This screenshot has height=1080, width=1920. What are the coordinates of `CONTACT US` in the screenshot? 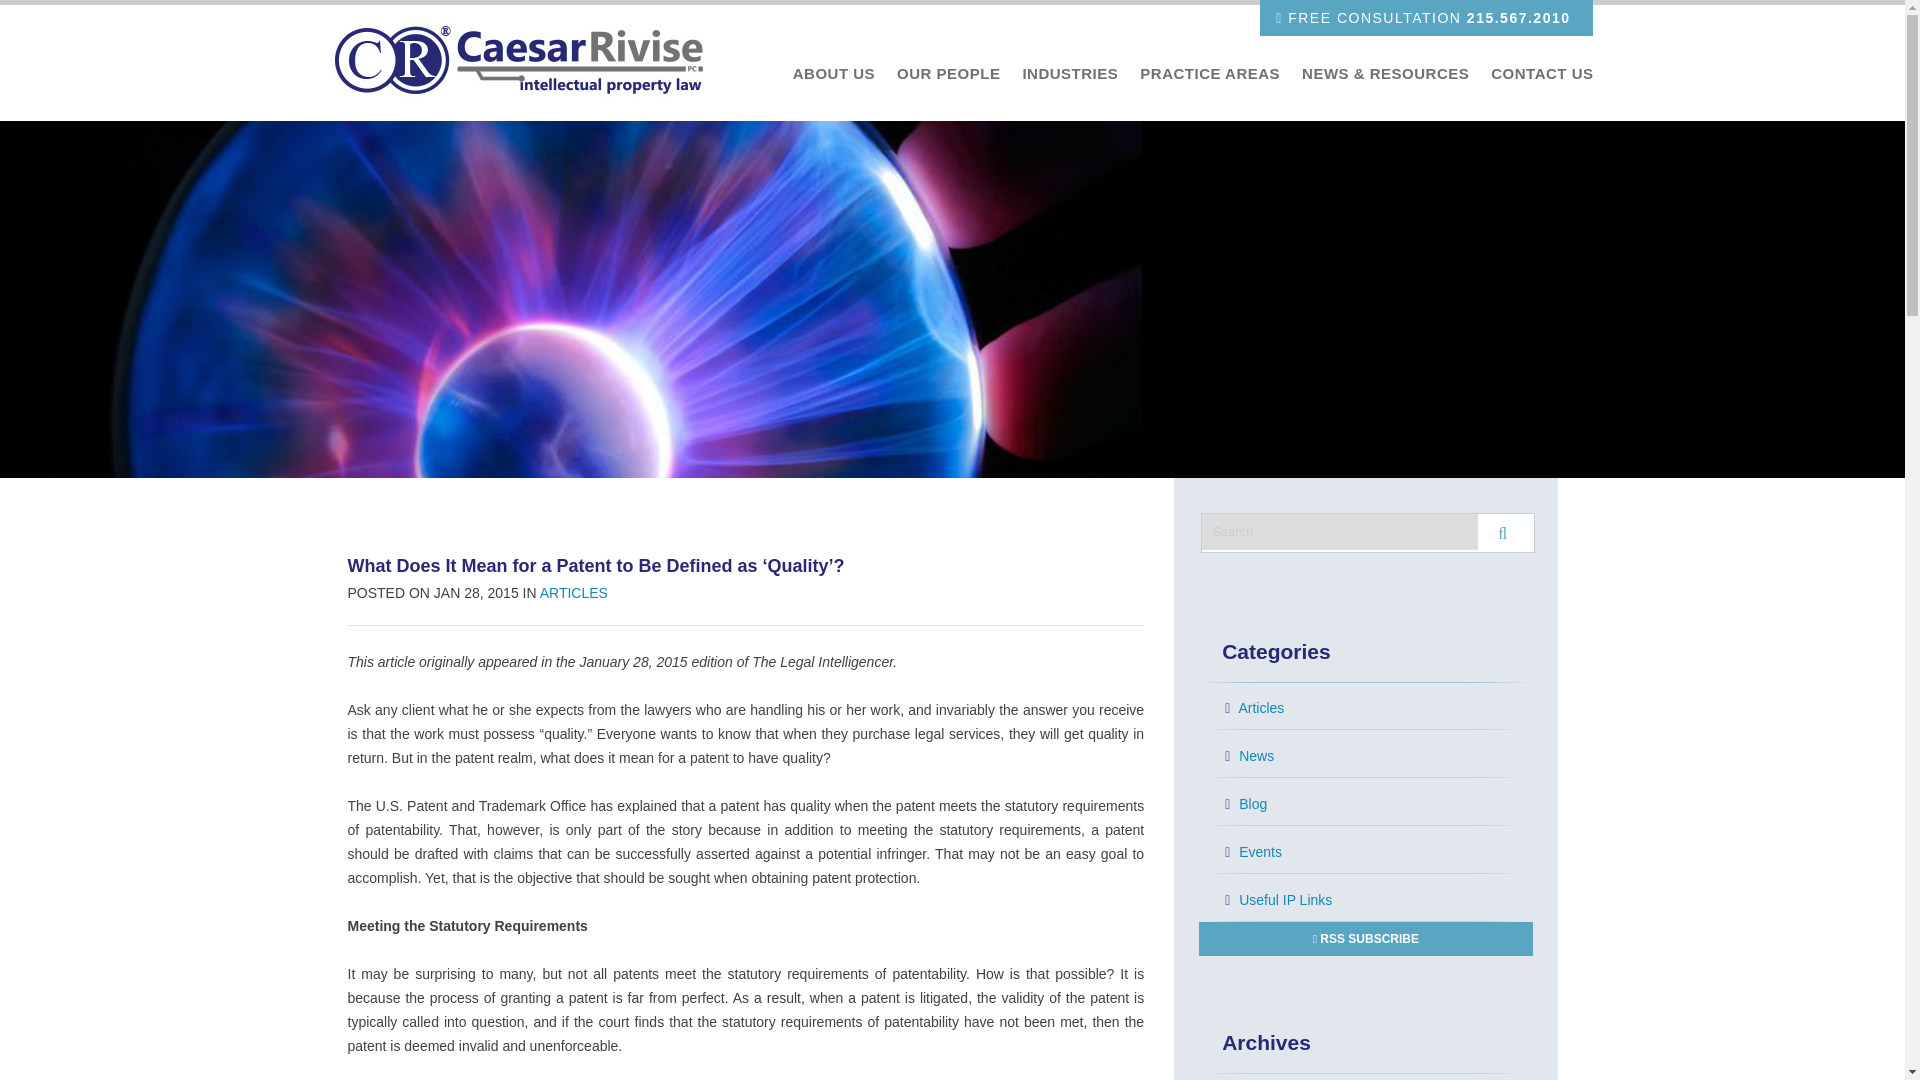 It's located at (1542, 74).